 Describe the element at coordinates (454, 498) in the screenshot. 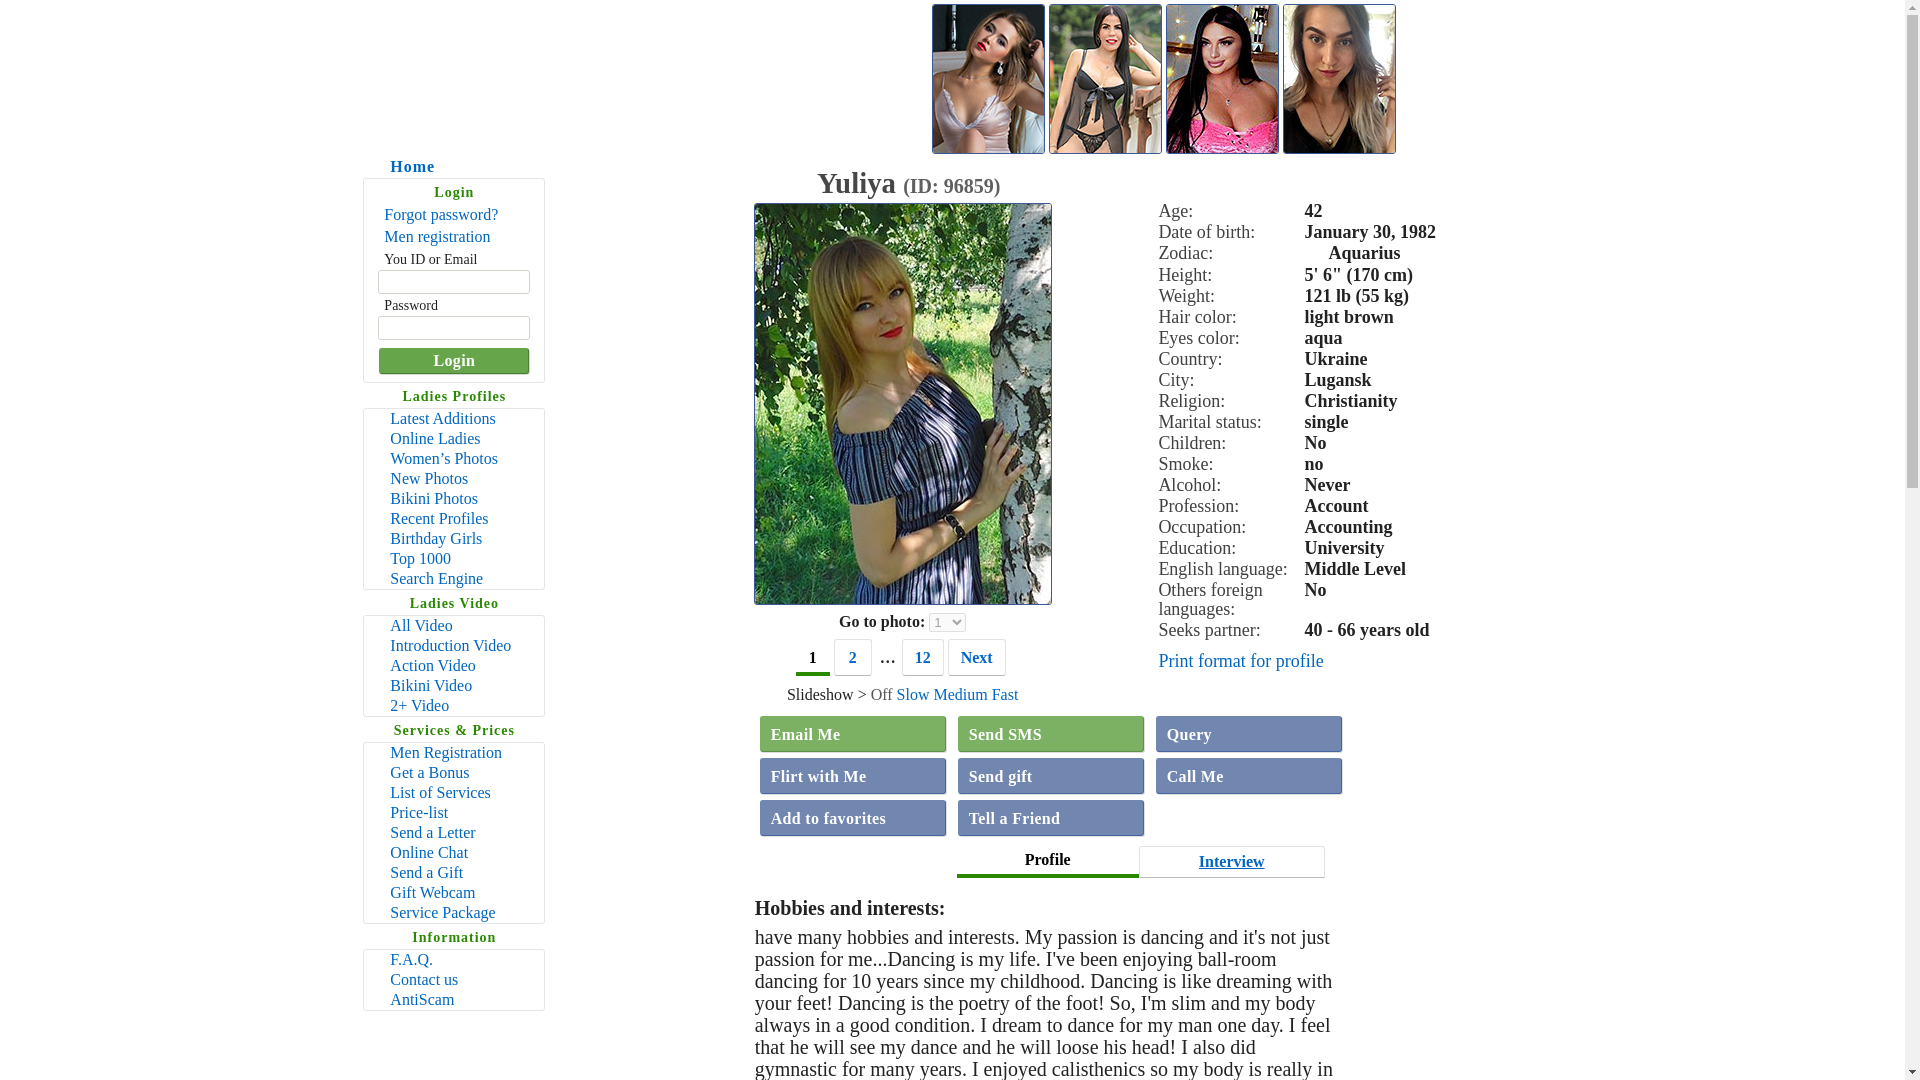

I see `Bikini Photos` at that location.